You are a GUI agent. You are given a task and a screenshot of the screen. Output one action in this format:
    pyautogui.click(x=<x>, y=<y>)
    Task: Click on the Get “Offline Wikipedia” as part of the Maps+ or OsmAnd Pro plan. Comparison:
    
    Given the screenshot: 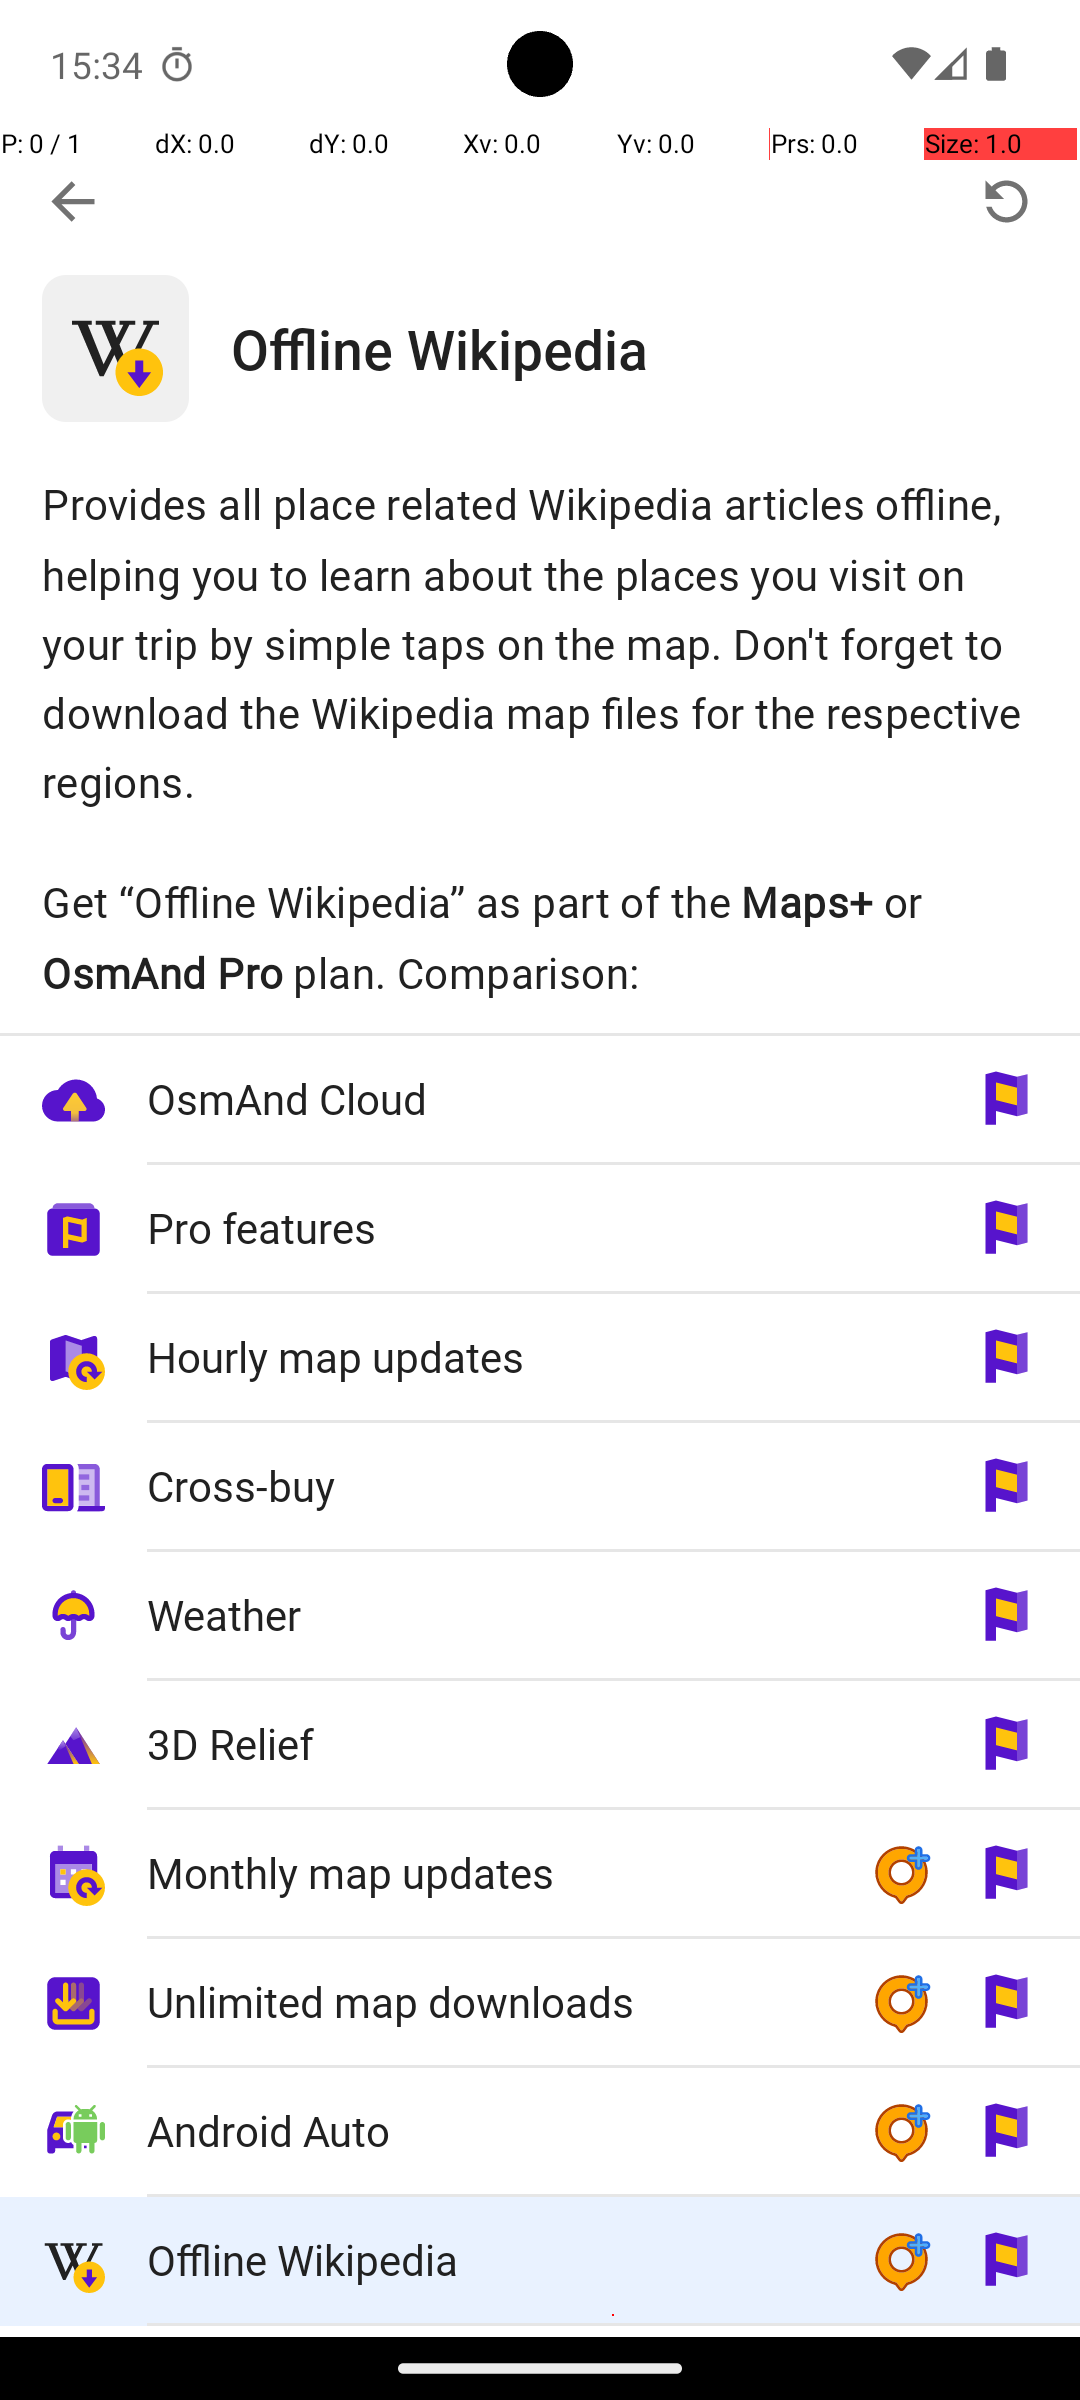 What is the action you would take?
    pyautogui.click(x=540, y=936)
    